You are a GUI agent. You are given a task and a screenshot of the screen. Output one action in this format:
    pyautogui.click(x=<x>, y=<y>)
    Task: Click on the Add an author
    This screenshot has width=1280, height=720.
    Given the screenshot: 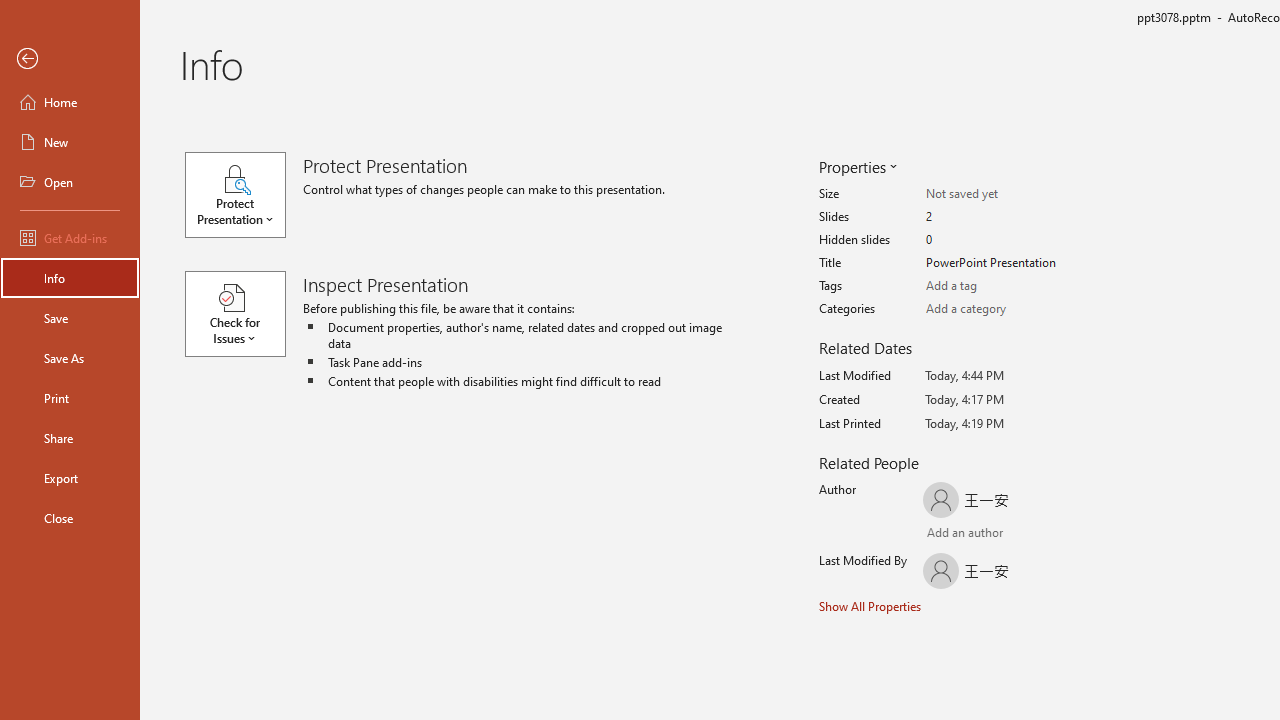 What is the action you would take?
    pyautogui.click(x=946, y=534)
    